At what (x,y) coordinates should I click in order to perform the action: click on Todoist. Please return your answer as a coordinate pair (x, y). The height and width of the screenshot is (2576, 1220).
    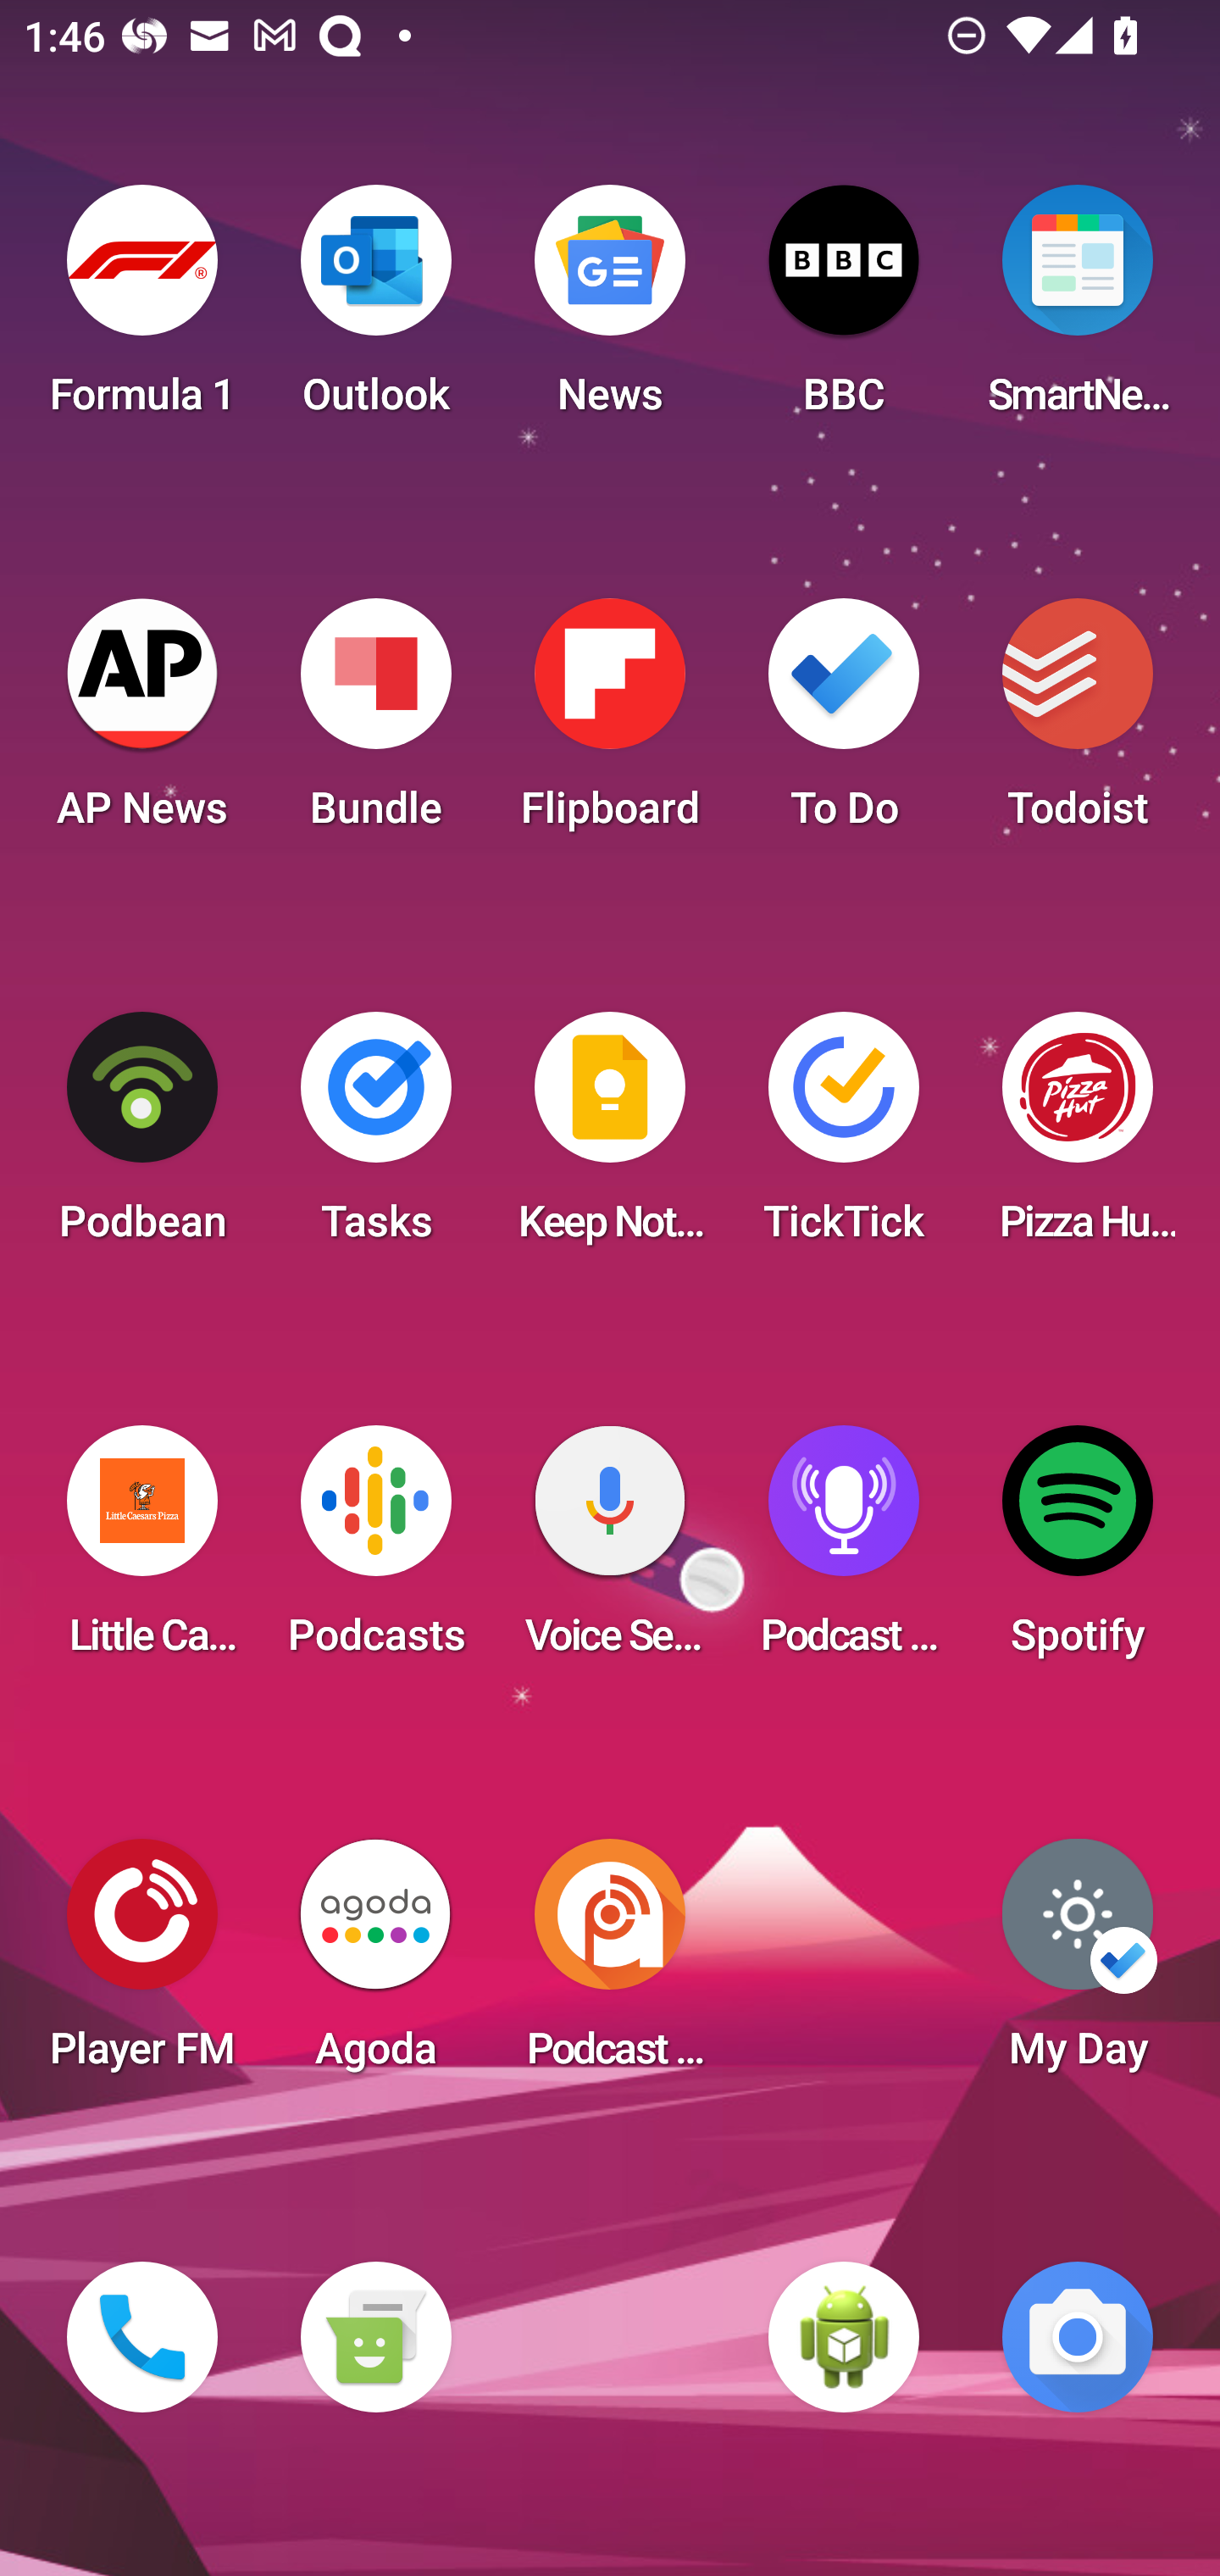
    Looking at the image, I should click on (1078, 724).